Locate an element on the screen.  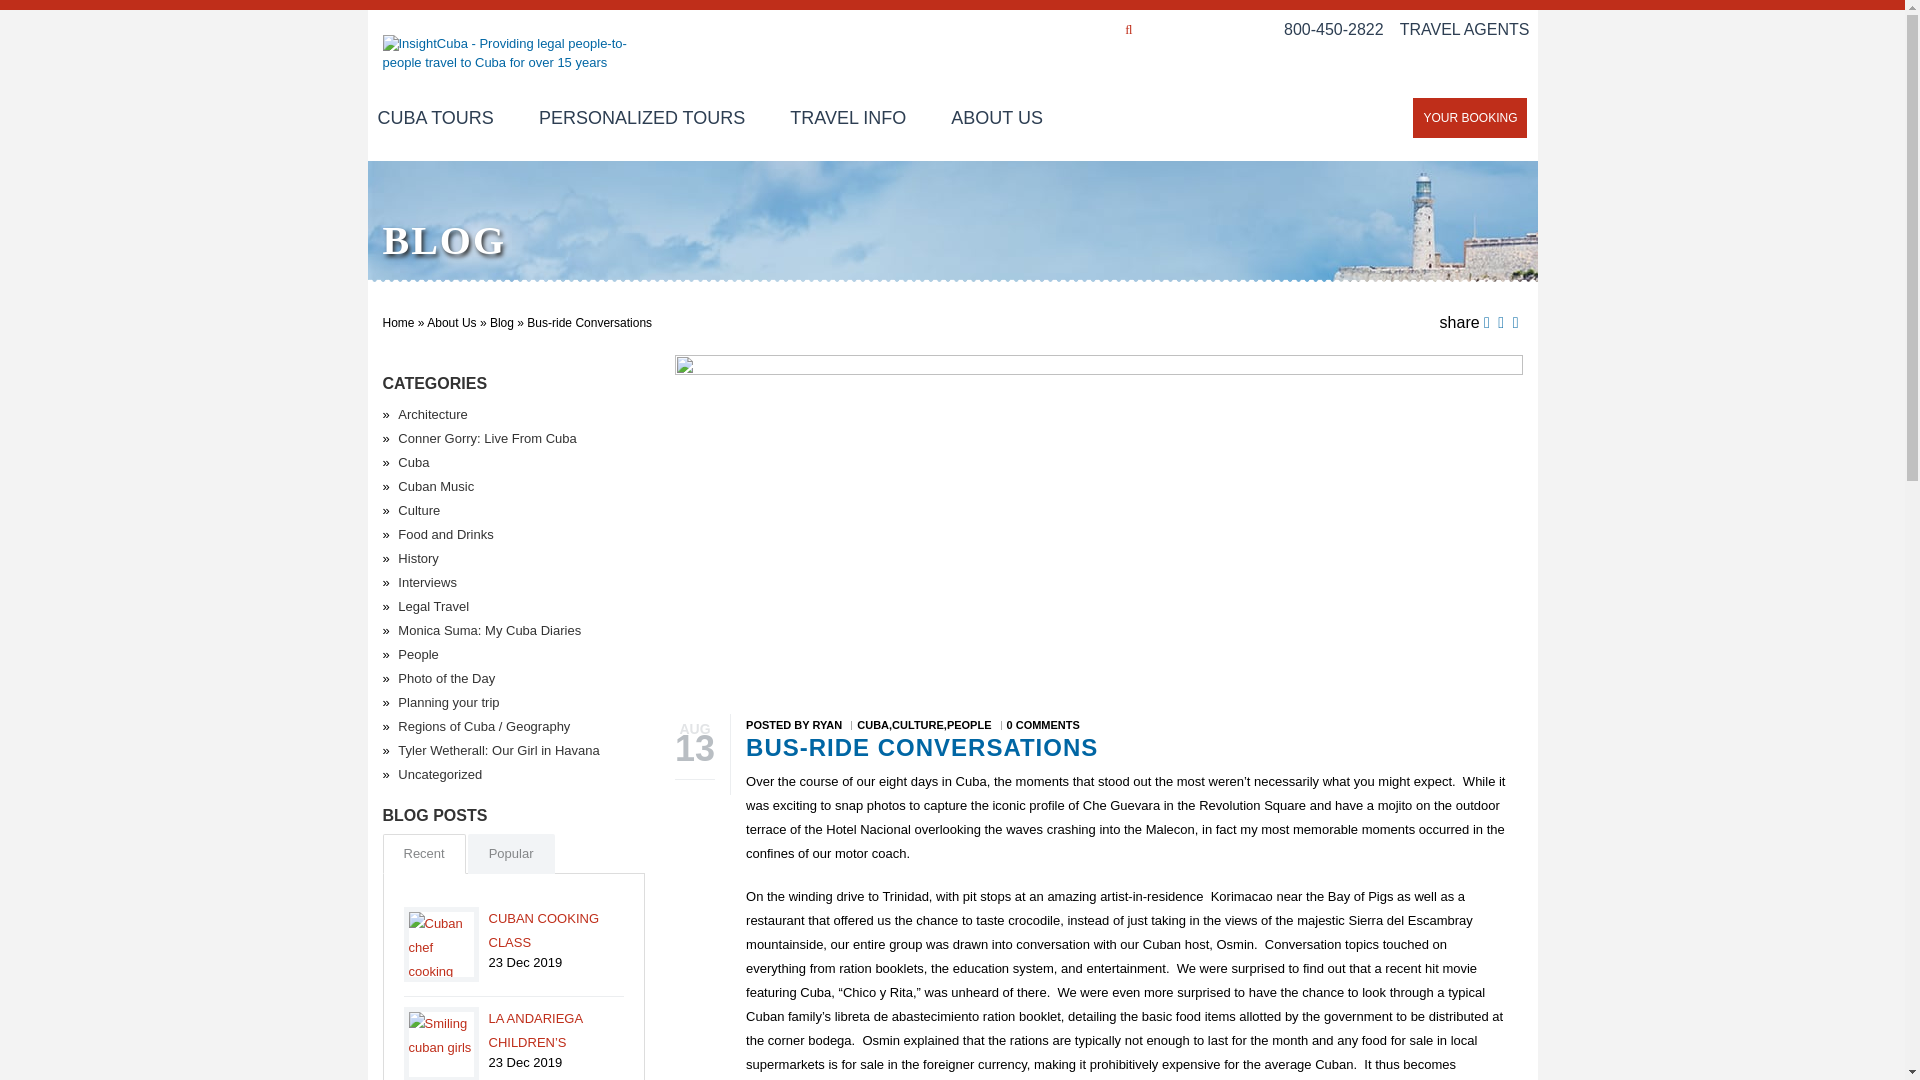
Cuban chef cooking outdoors is located at coordinates (440, 944).